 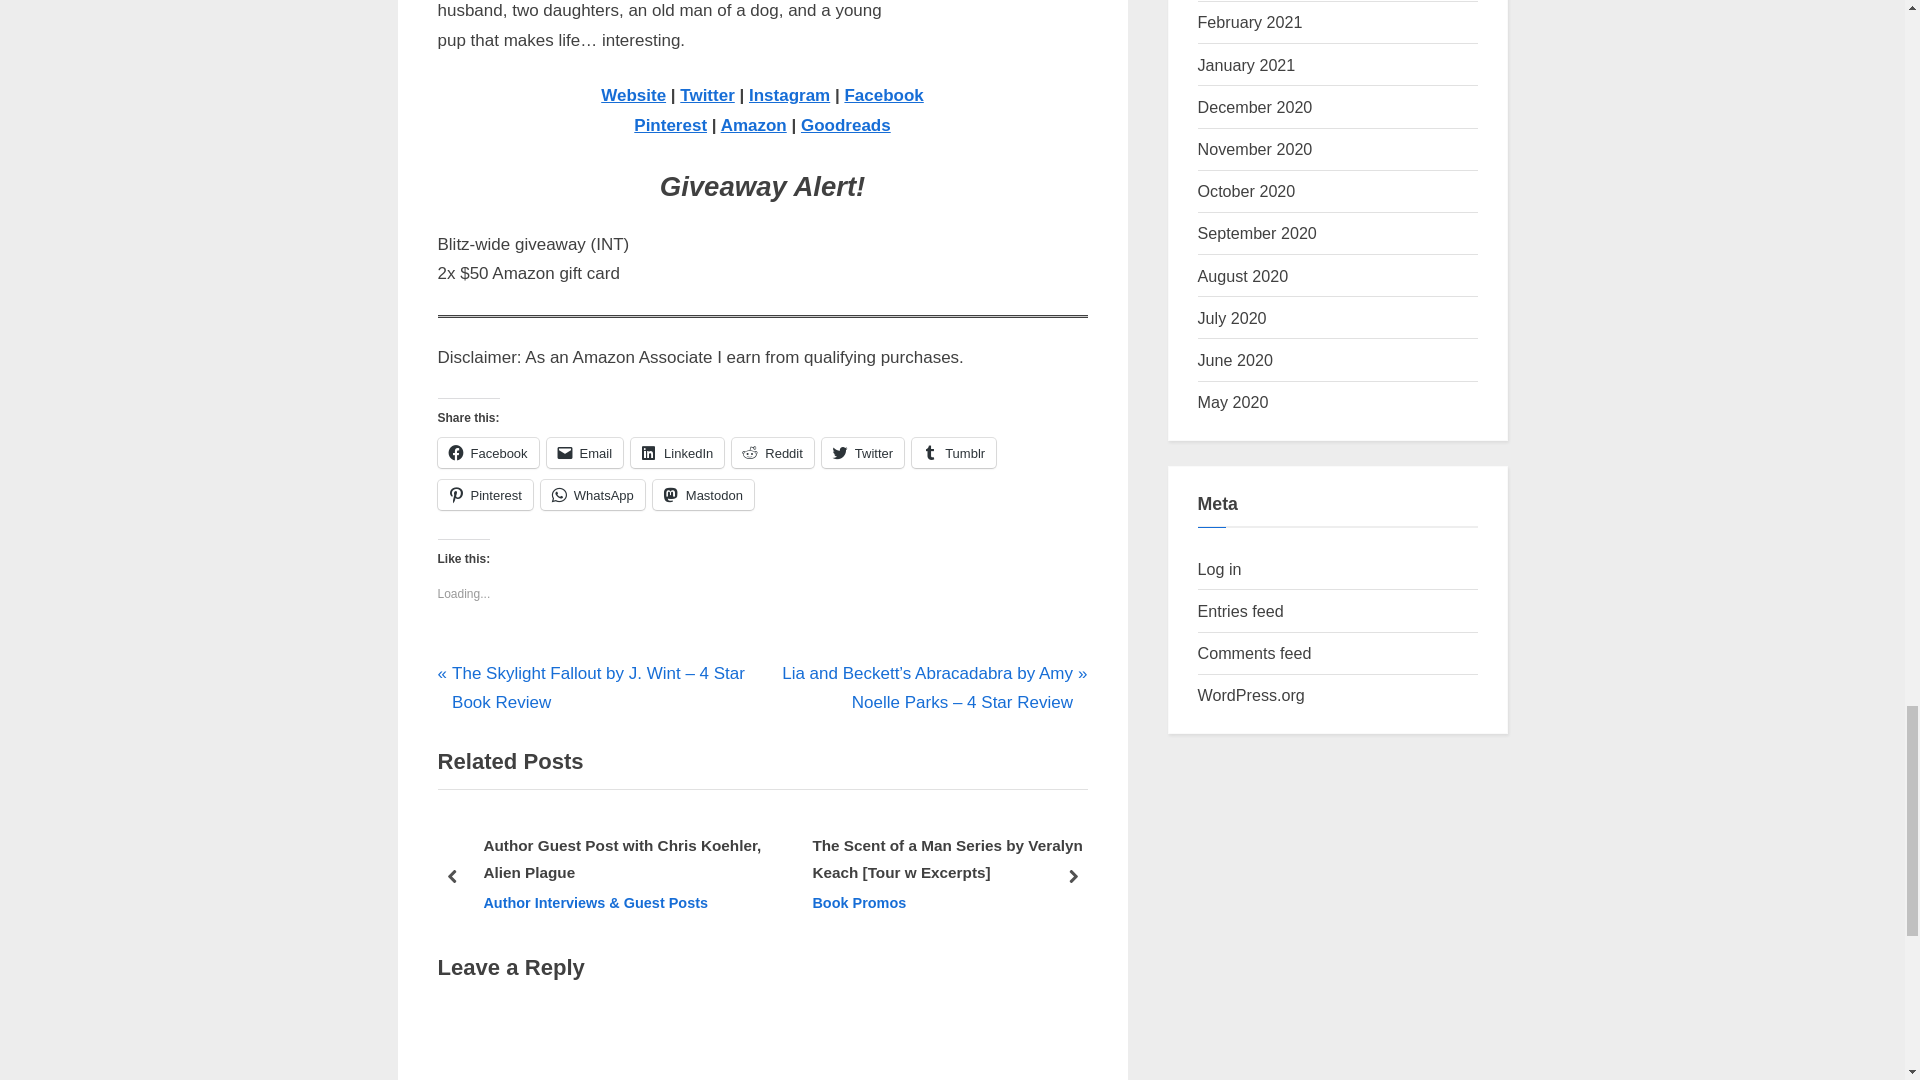 I want to click on Click to share on Twitter, so click(x=862, y=452).